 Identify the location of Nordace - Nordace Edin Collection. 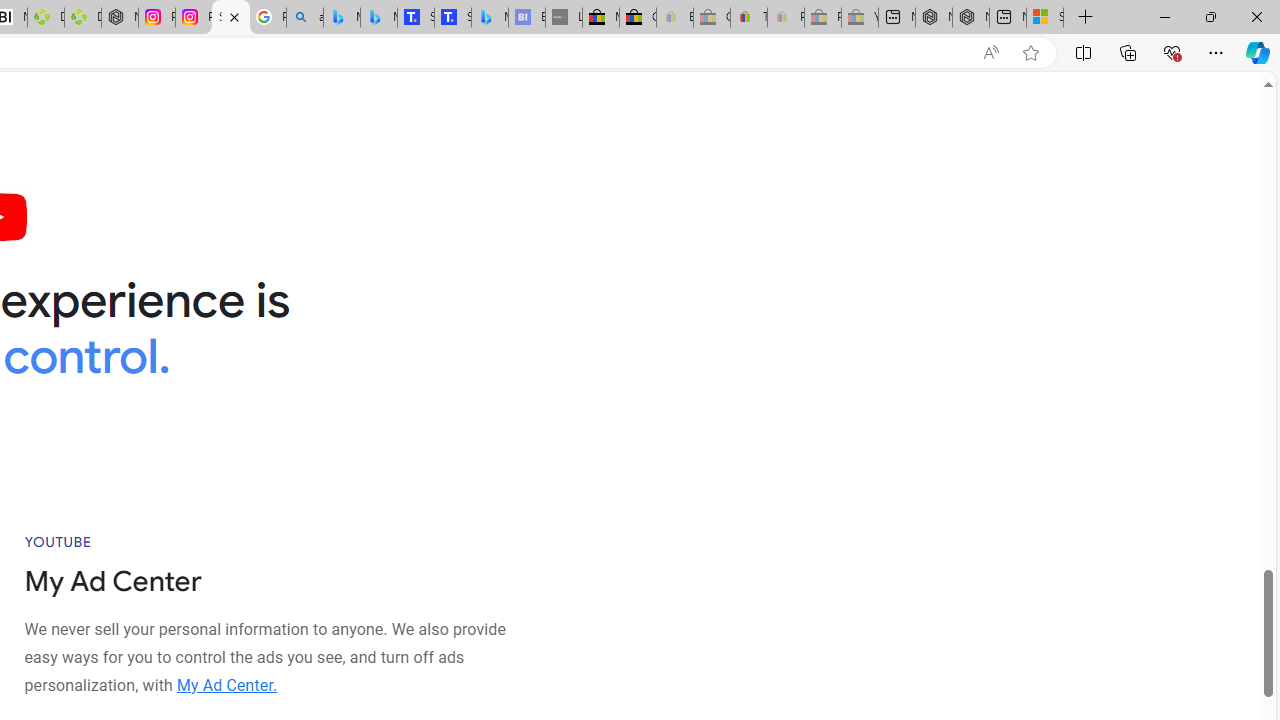
(120, 18).